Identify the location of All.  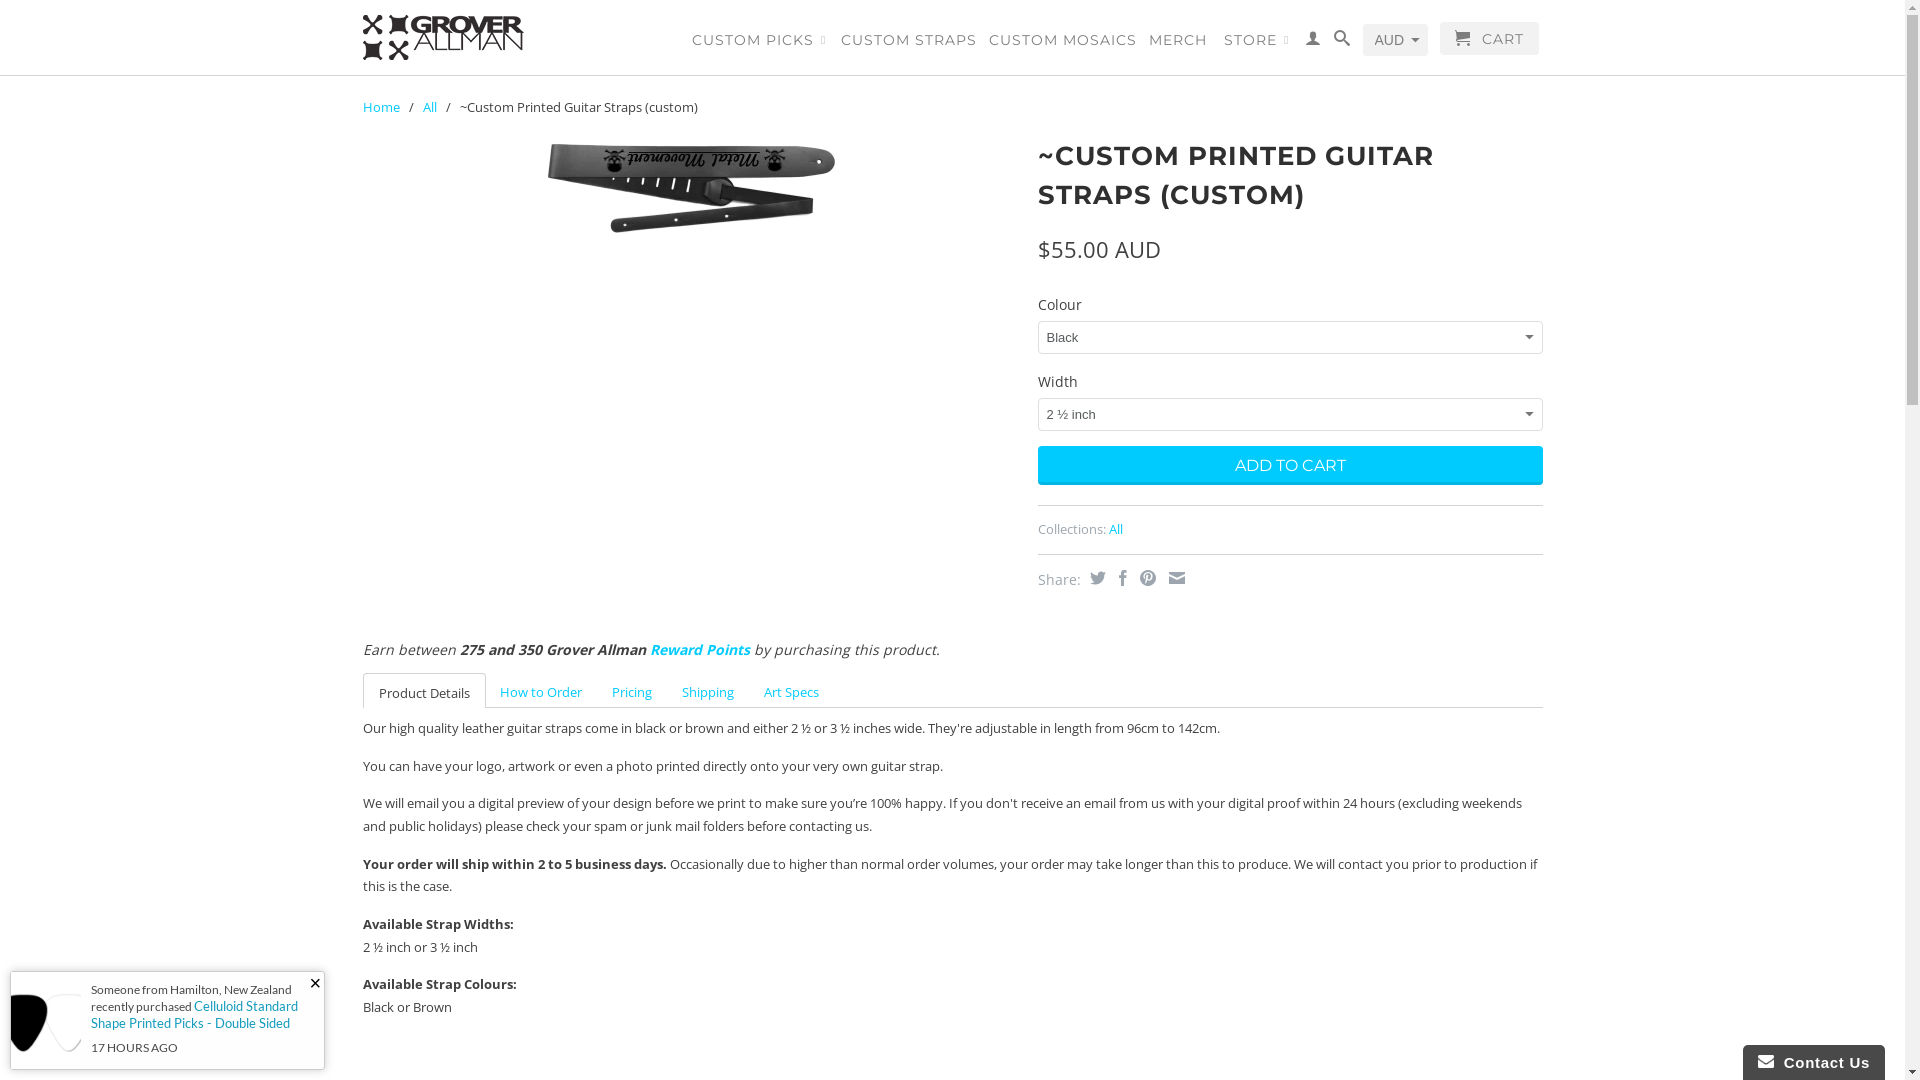
(429, 107).